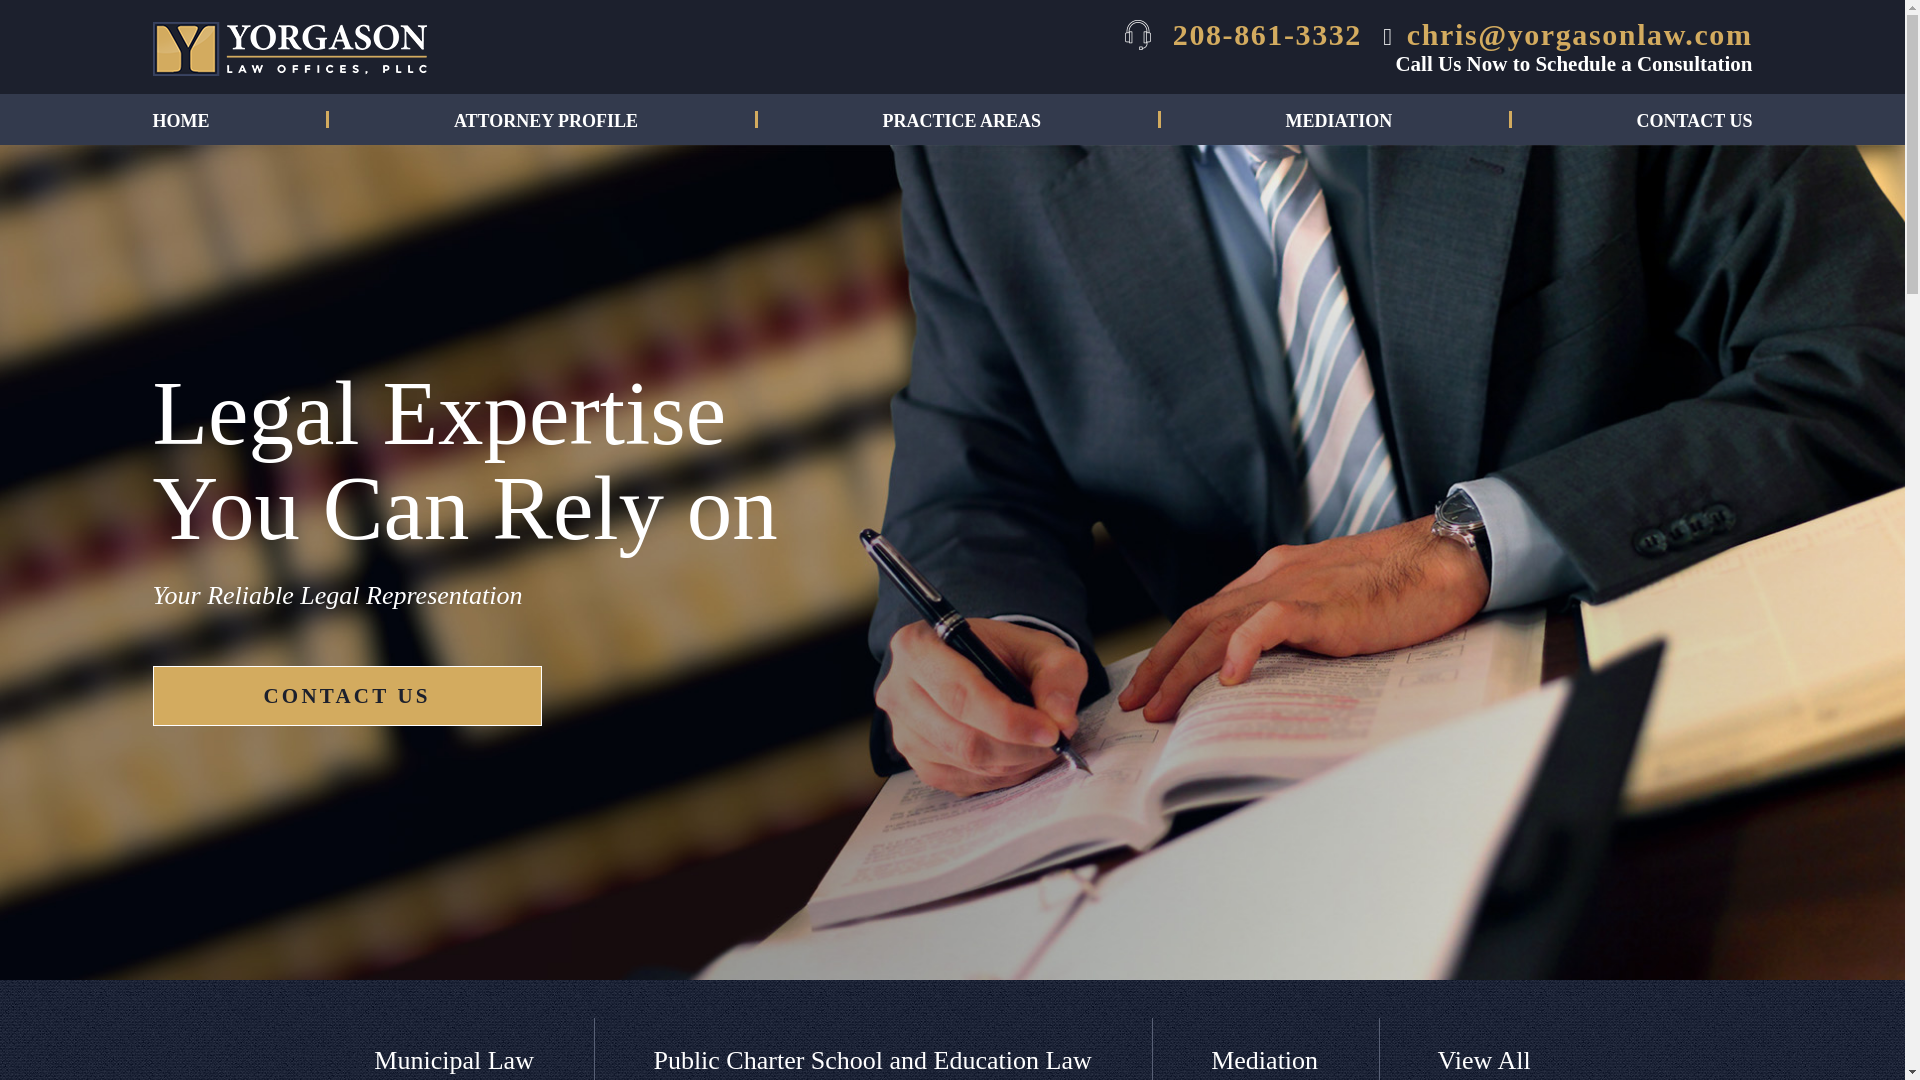 Image resolution: width=1920 pixels, height=1080 pixels. What do you see at coordinates (454, 1060) in the screenshot?
I see `Municipal Law` at bounding box center [454, 1060].